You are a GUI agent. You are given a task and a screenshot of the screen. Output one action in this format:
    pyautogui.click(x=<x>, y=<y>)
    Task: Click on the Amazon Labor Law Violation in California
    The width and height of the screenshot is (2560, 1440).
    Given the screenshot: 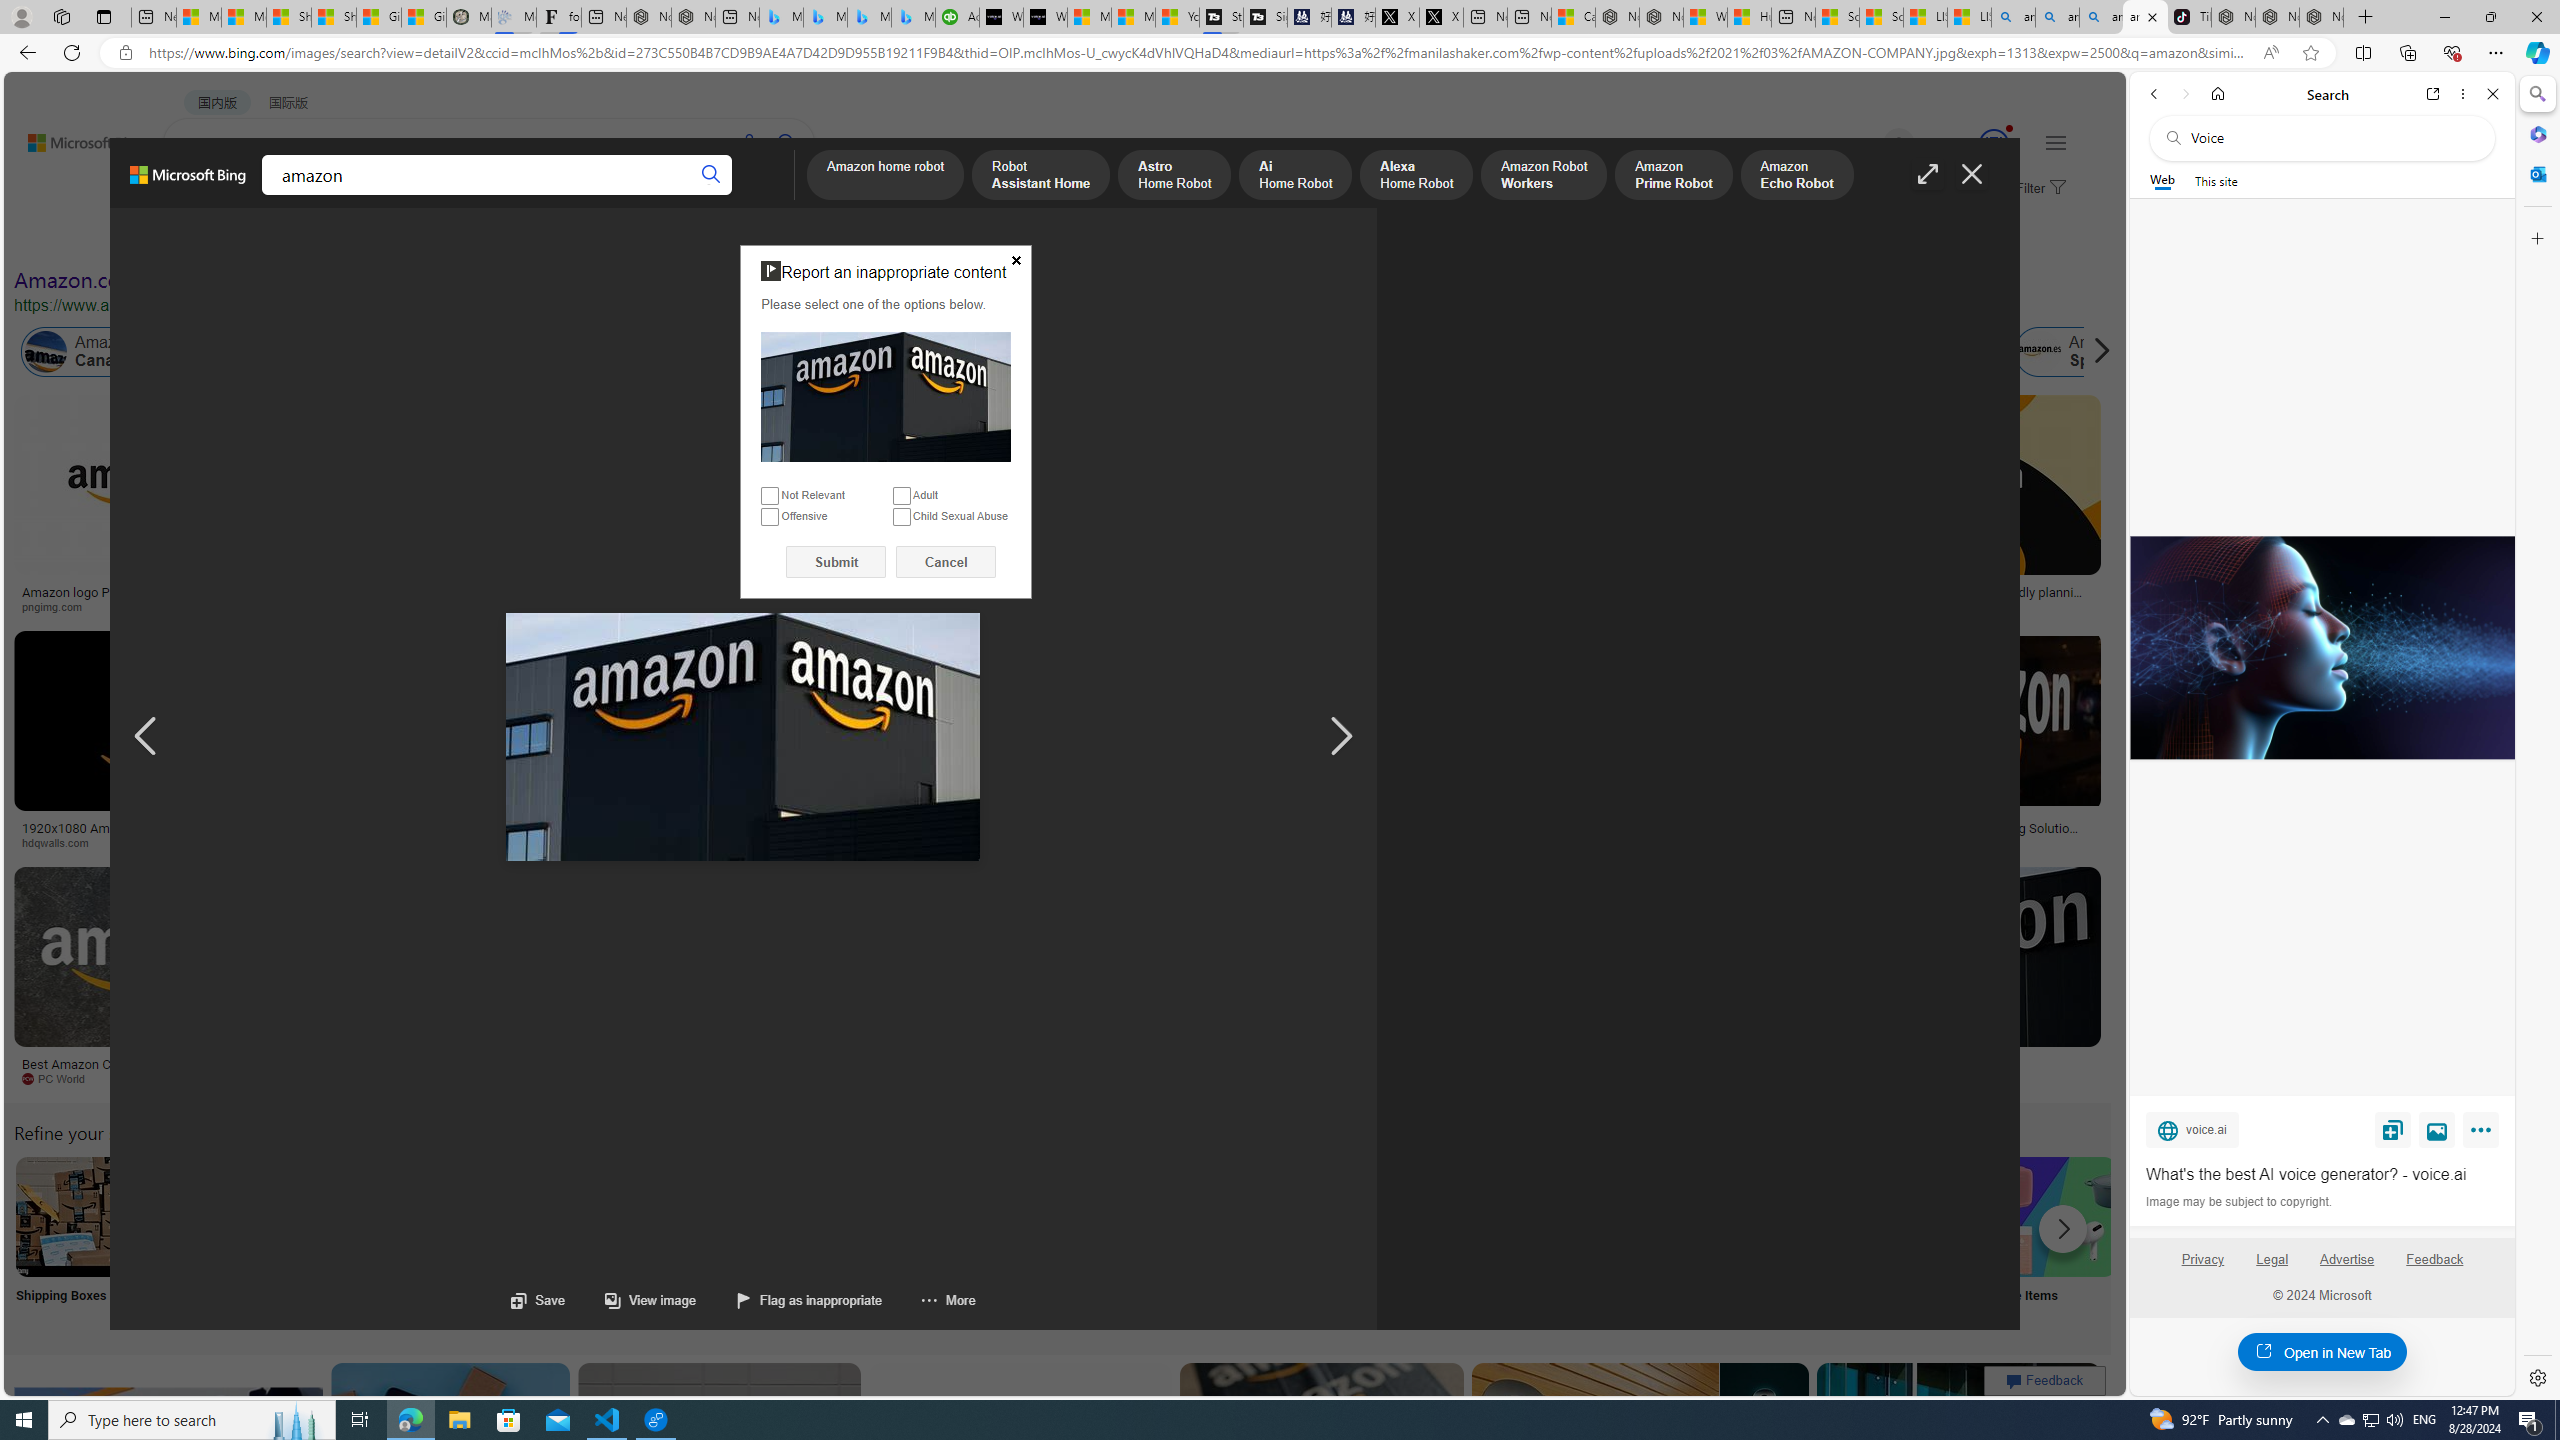 What is the action you would take?
    pyautogui.click(x=1130, y=352)
    